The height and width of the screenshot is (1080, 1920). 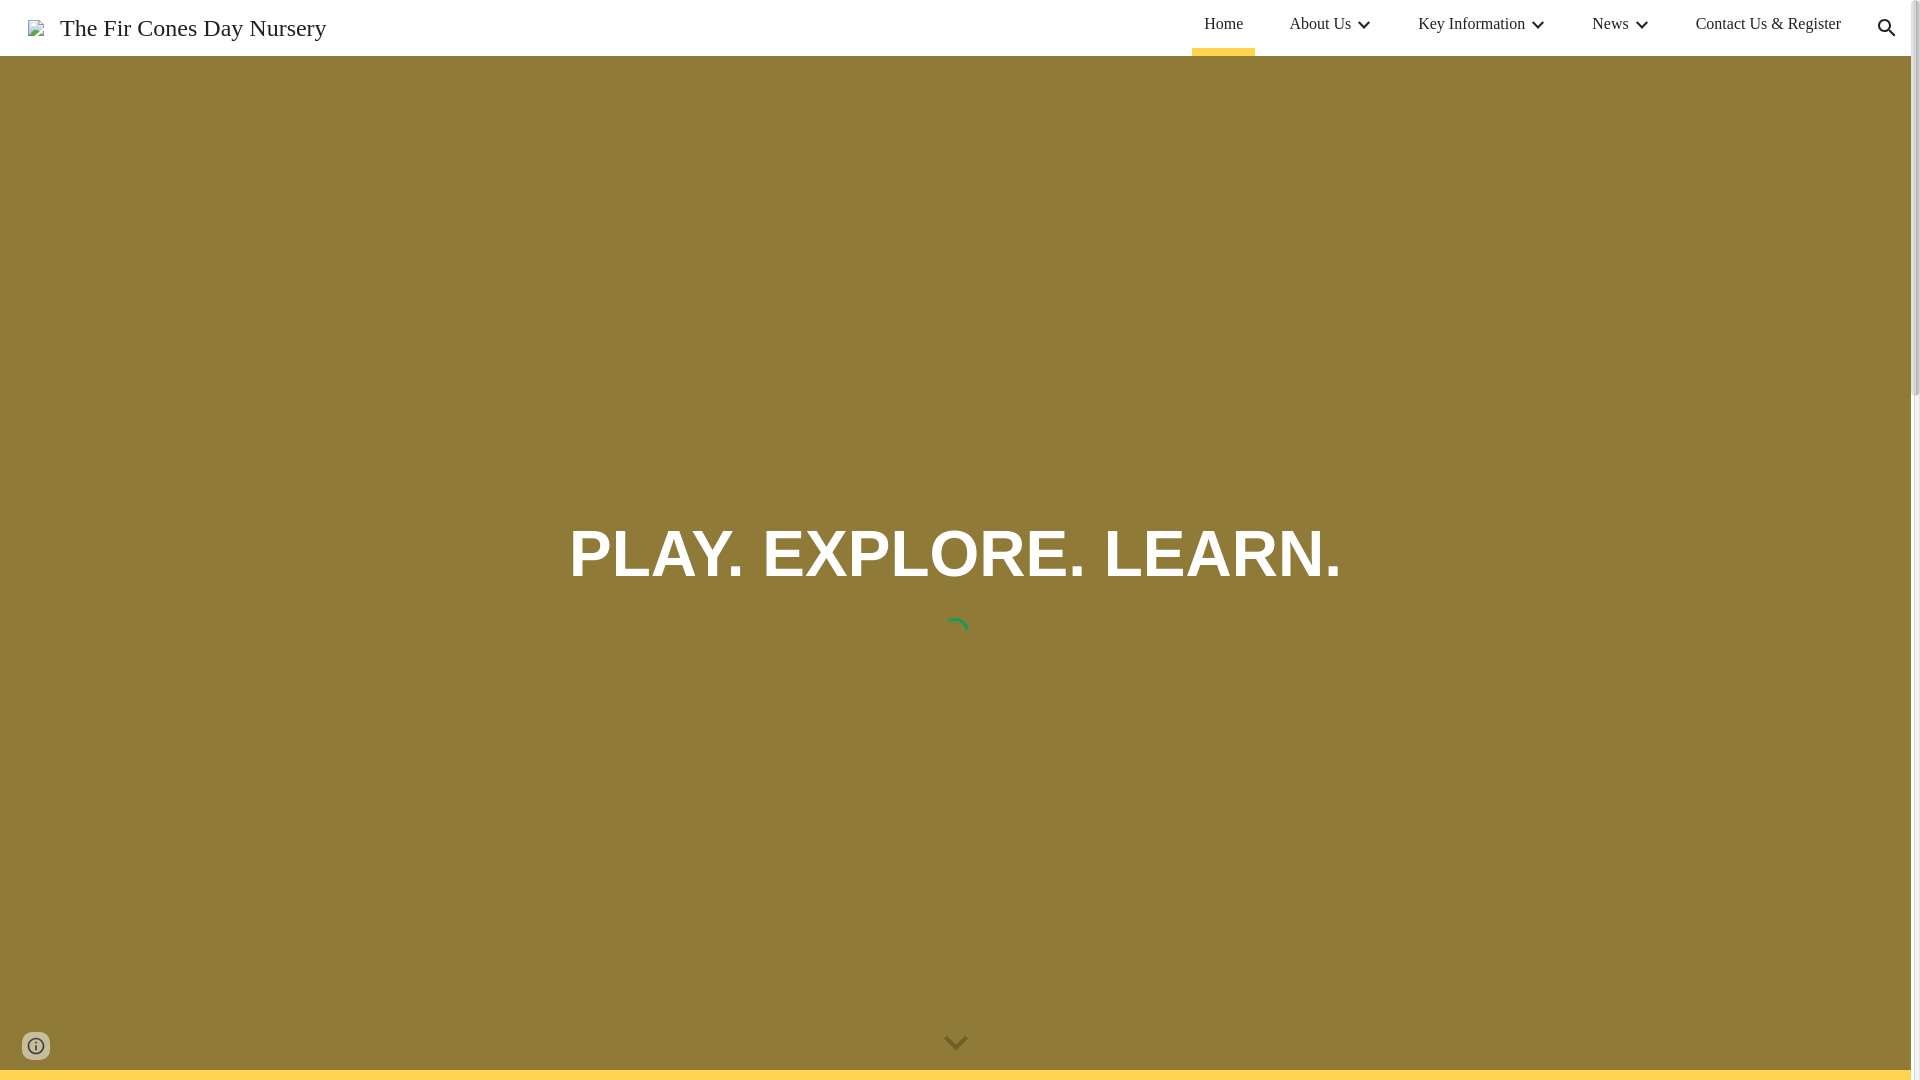 I want to click on News, so click(x=1610, y=23).